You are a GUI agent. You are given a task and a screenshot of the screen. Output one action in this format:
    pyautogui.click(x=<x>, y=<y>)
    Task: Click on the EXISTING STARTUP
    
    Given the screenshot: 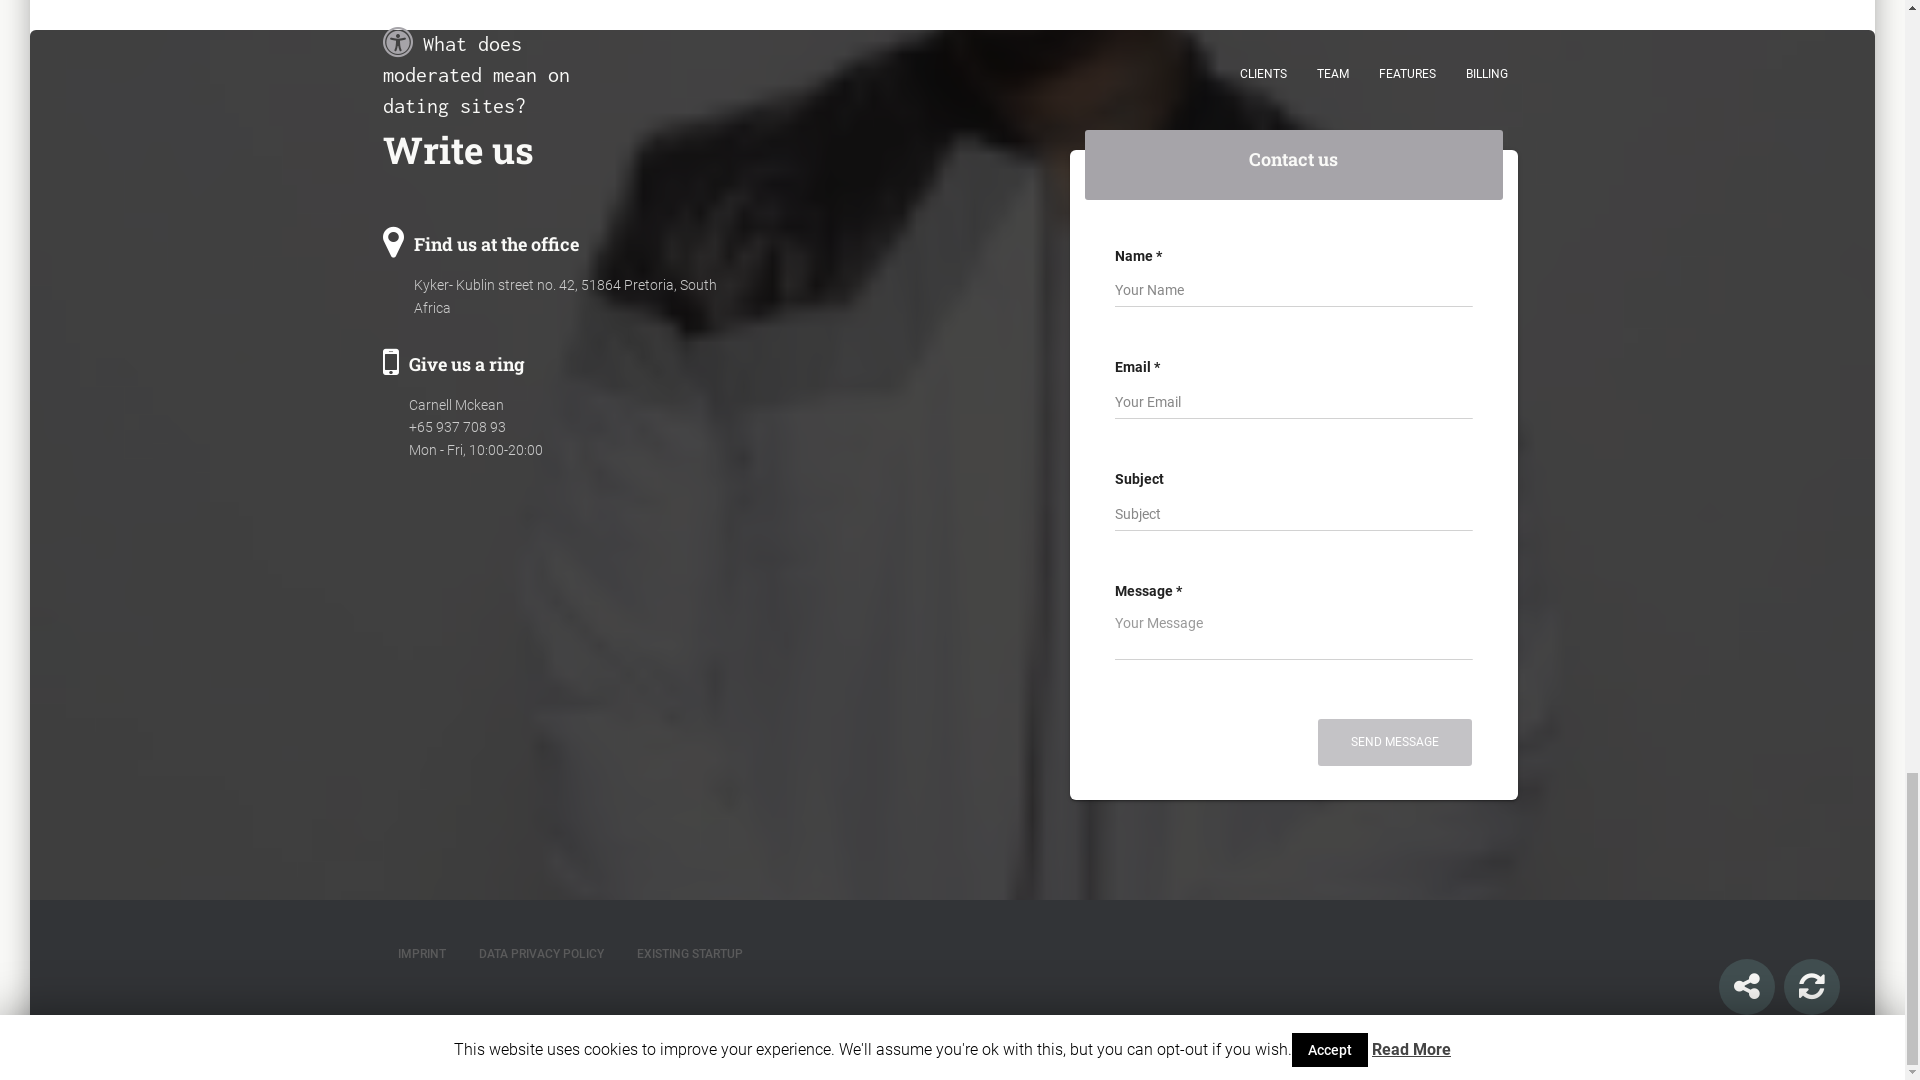 What is the action you would take?
    pyautogui.click(x=690, y=954)
    